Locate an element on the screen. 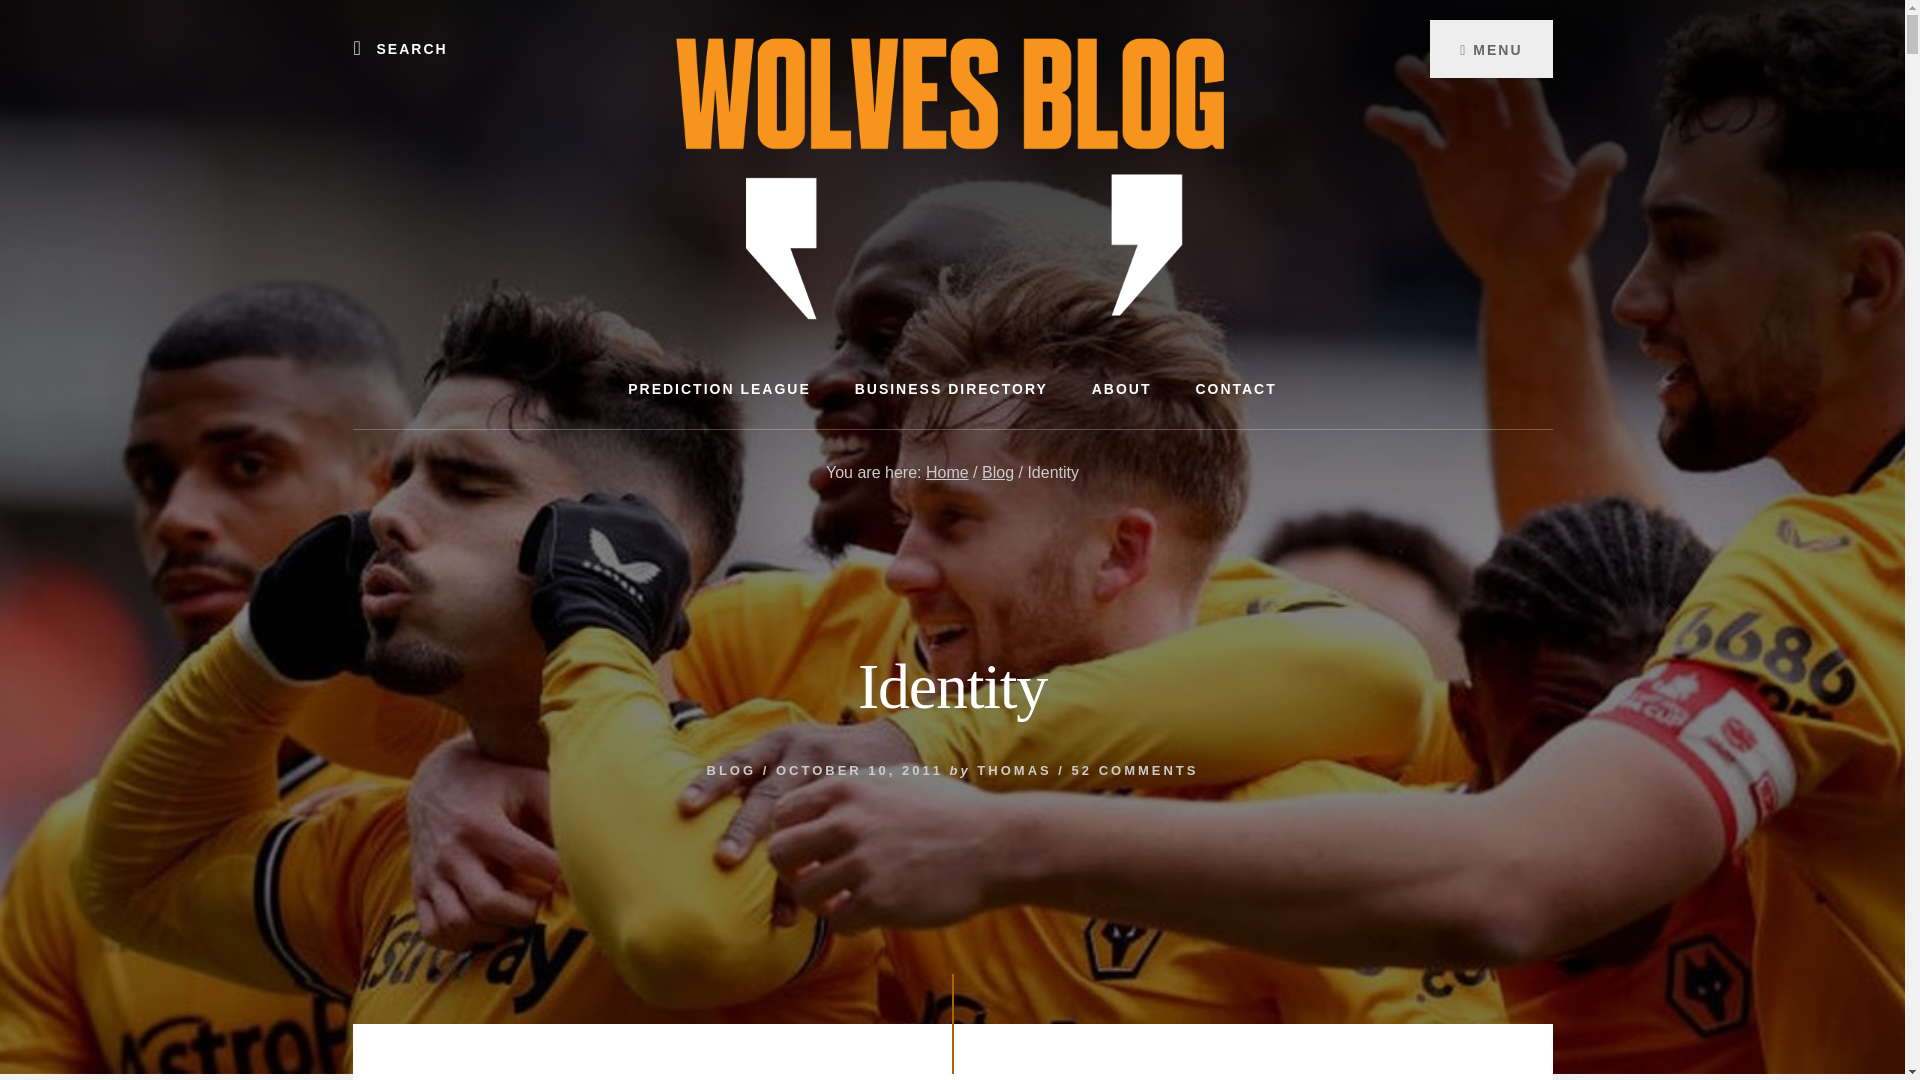 The height and width of the screenshot is (1080, 1920). 52 COMMENTS is located at coordinates (1134, 770).